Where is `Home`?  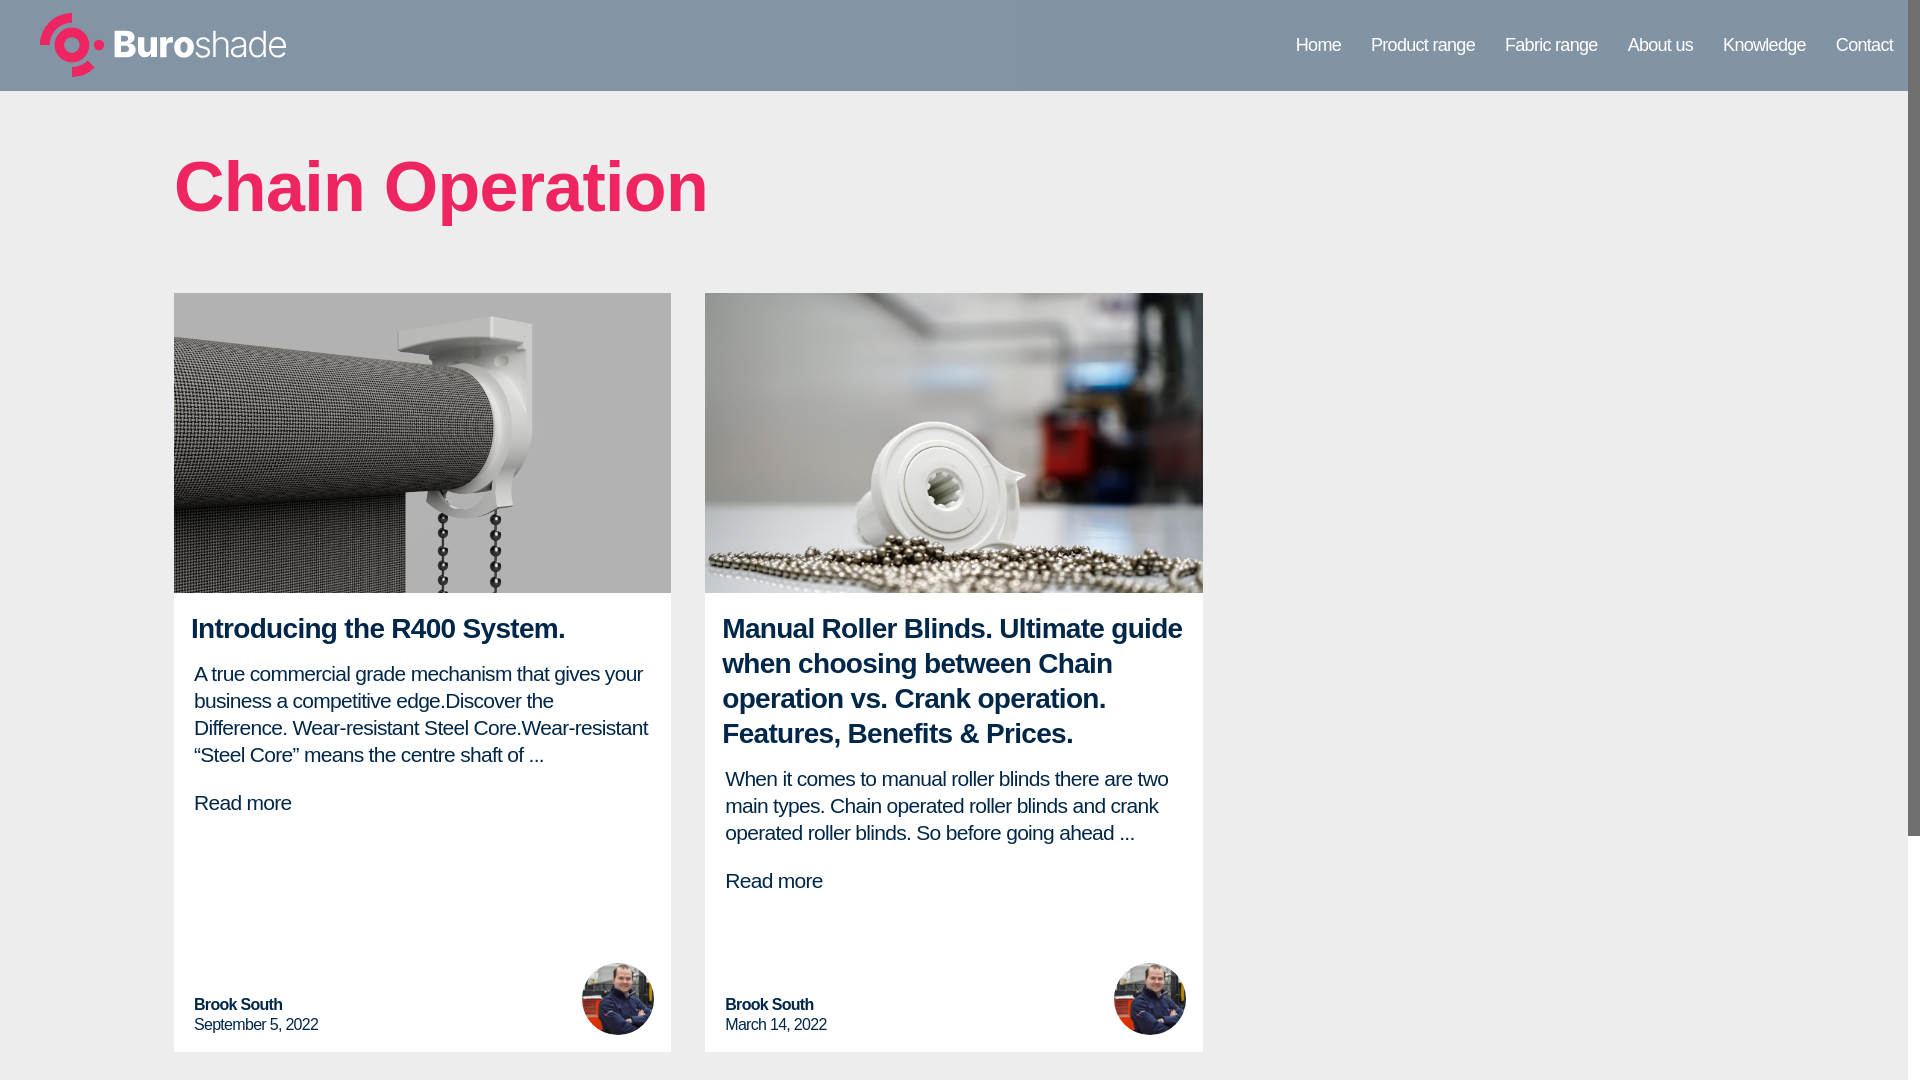
Home is located at coordinates (1318, 45).